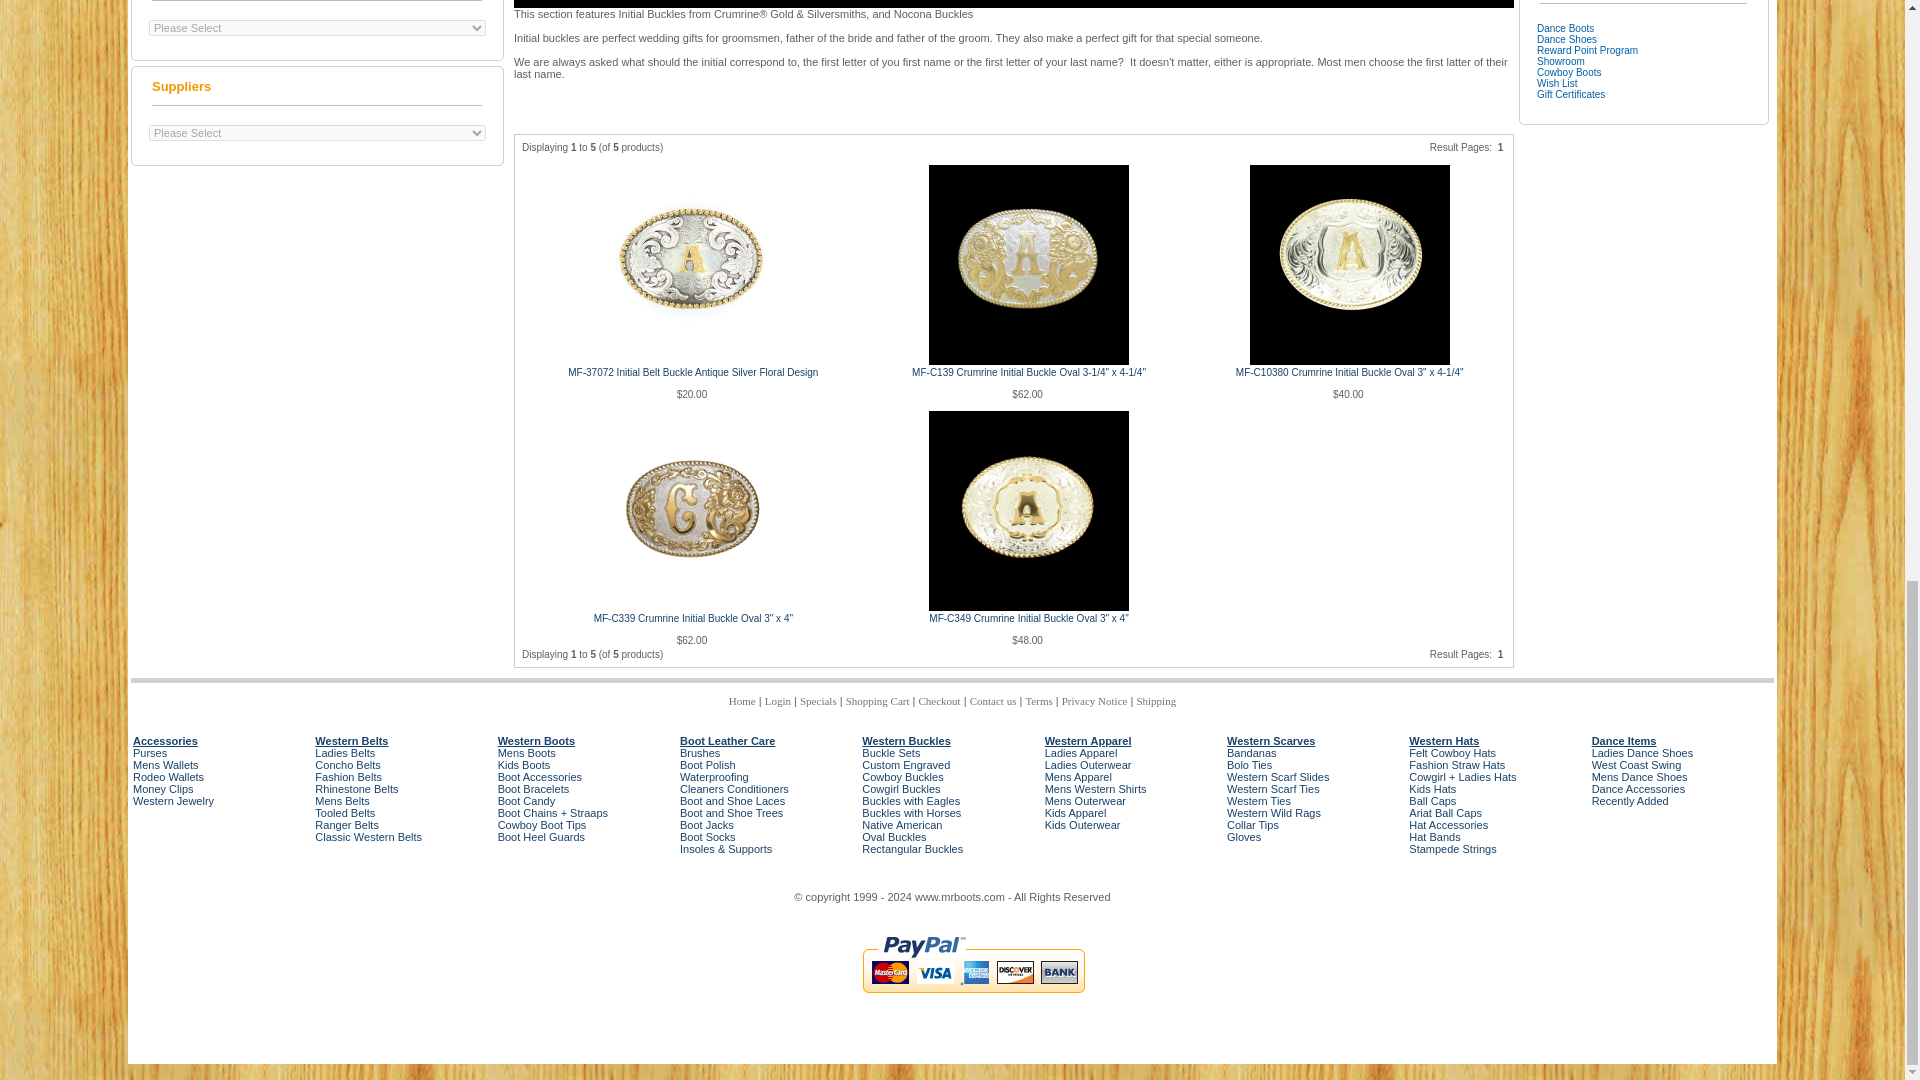  I want to click on Mens Wallets, so click(166, 765).